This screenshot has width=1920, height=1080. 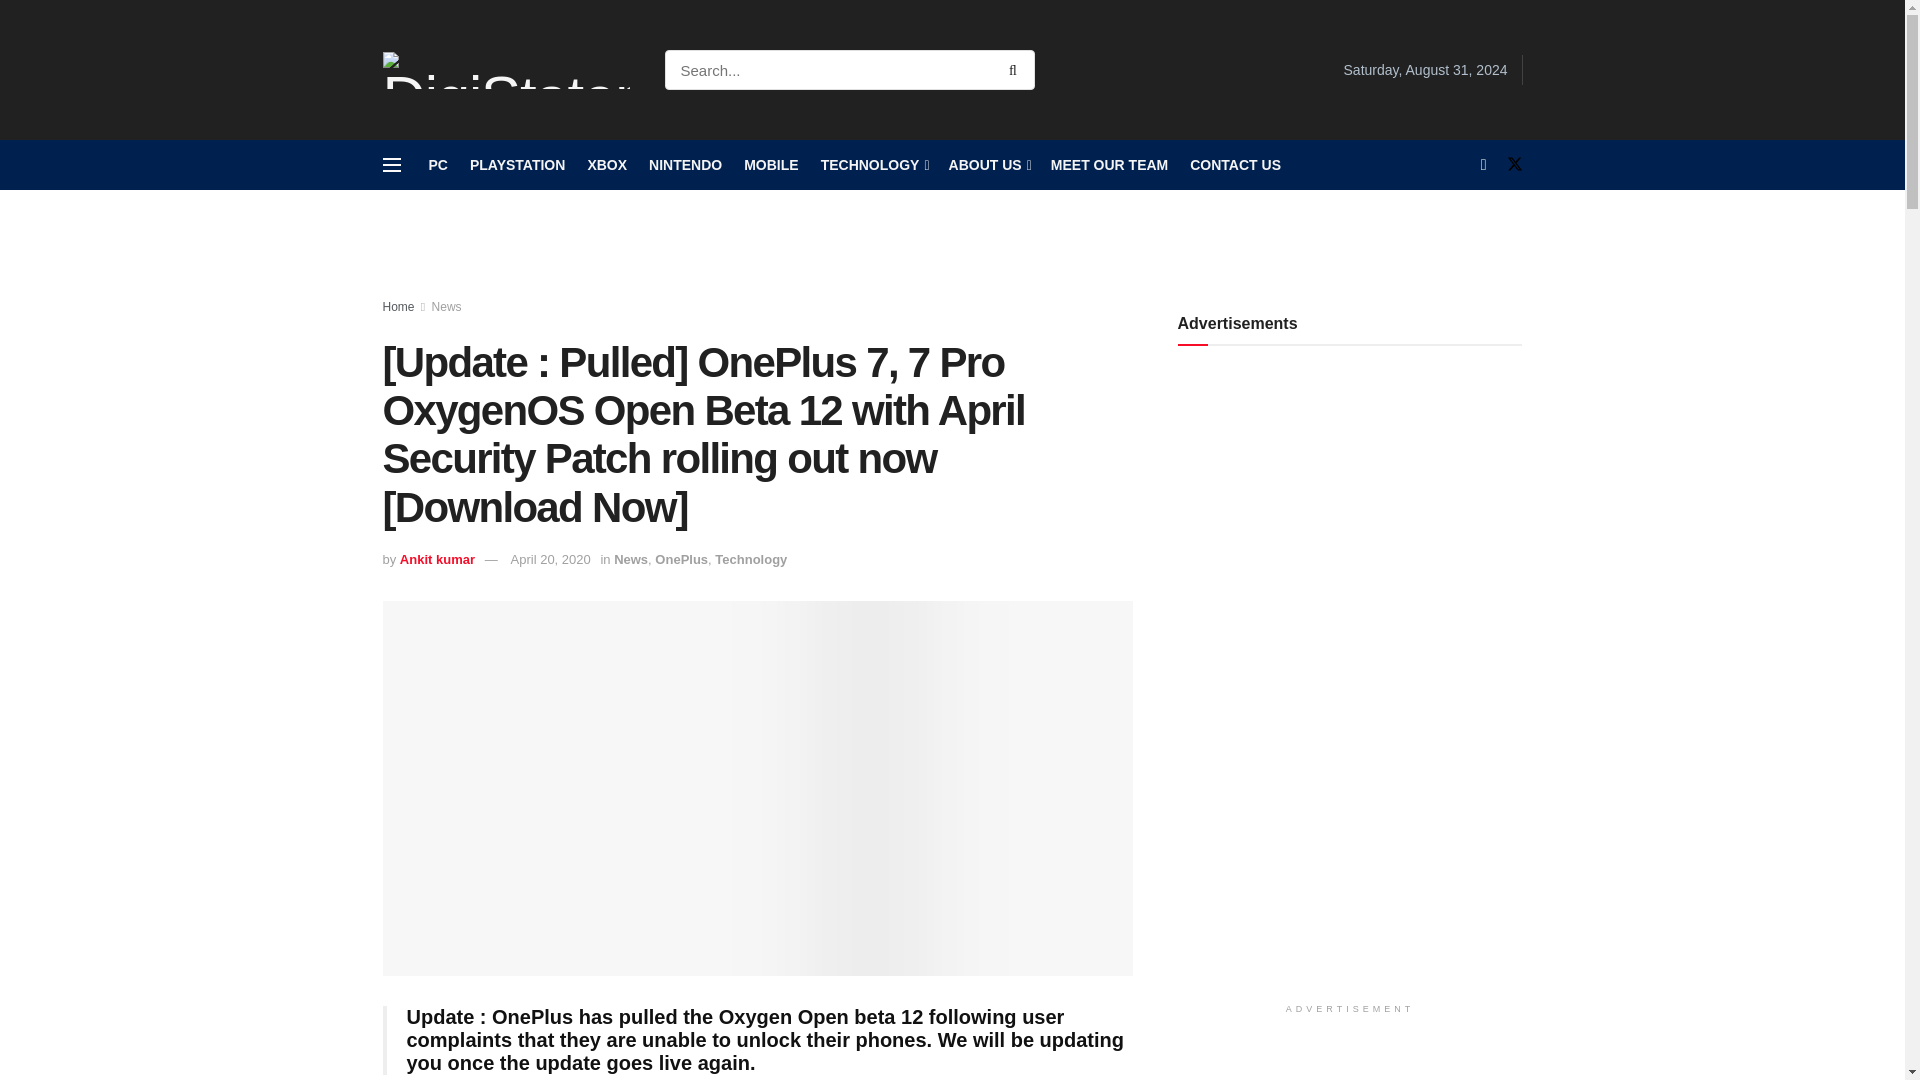 I want to click on MEET OUR TEAM, so click(x=1108, y=165).